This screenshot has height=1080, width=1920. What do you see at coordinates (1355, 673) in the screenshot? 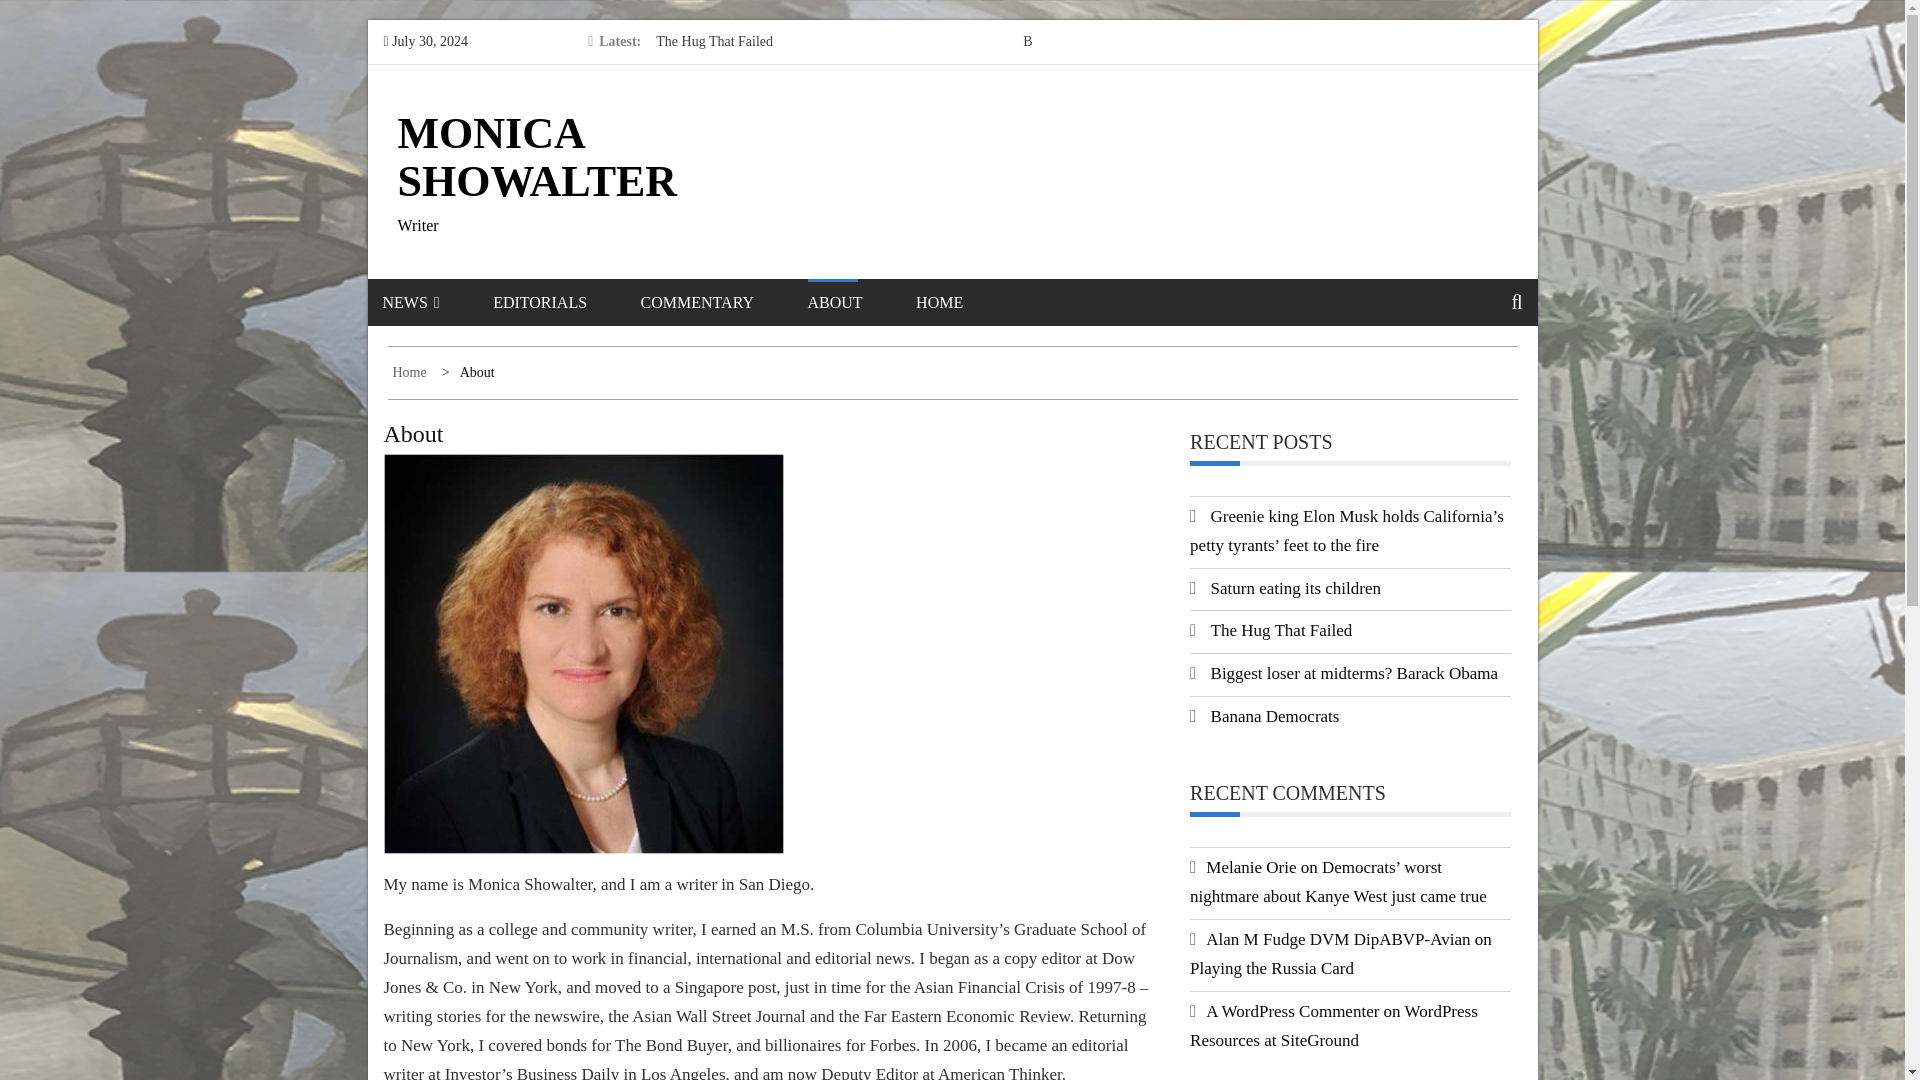
I see `Biggest loser at midterms? Barack Obama` at bounding box center [1355, 673].